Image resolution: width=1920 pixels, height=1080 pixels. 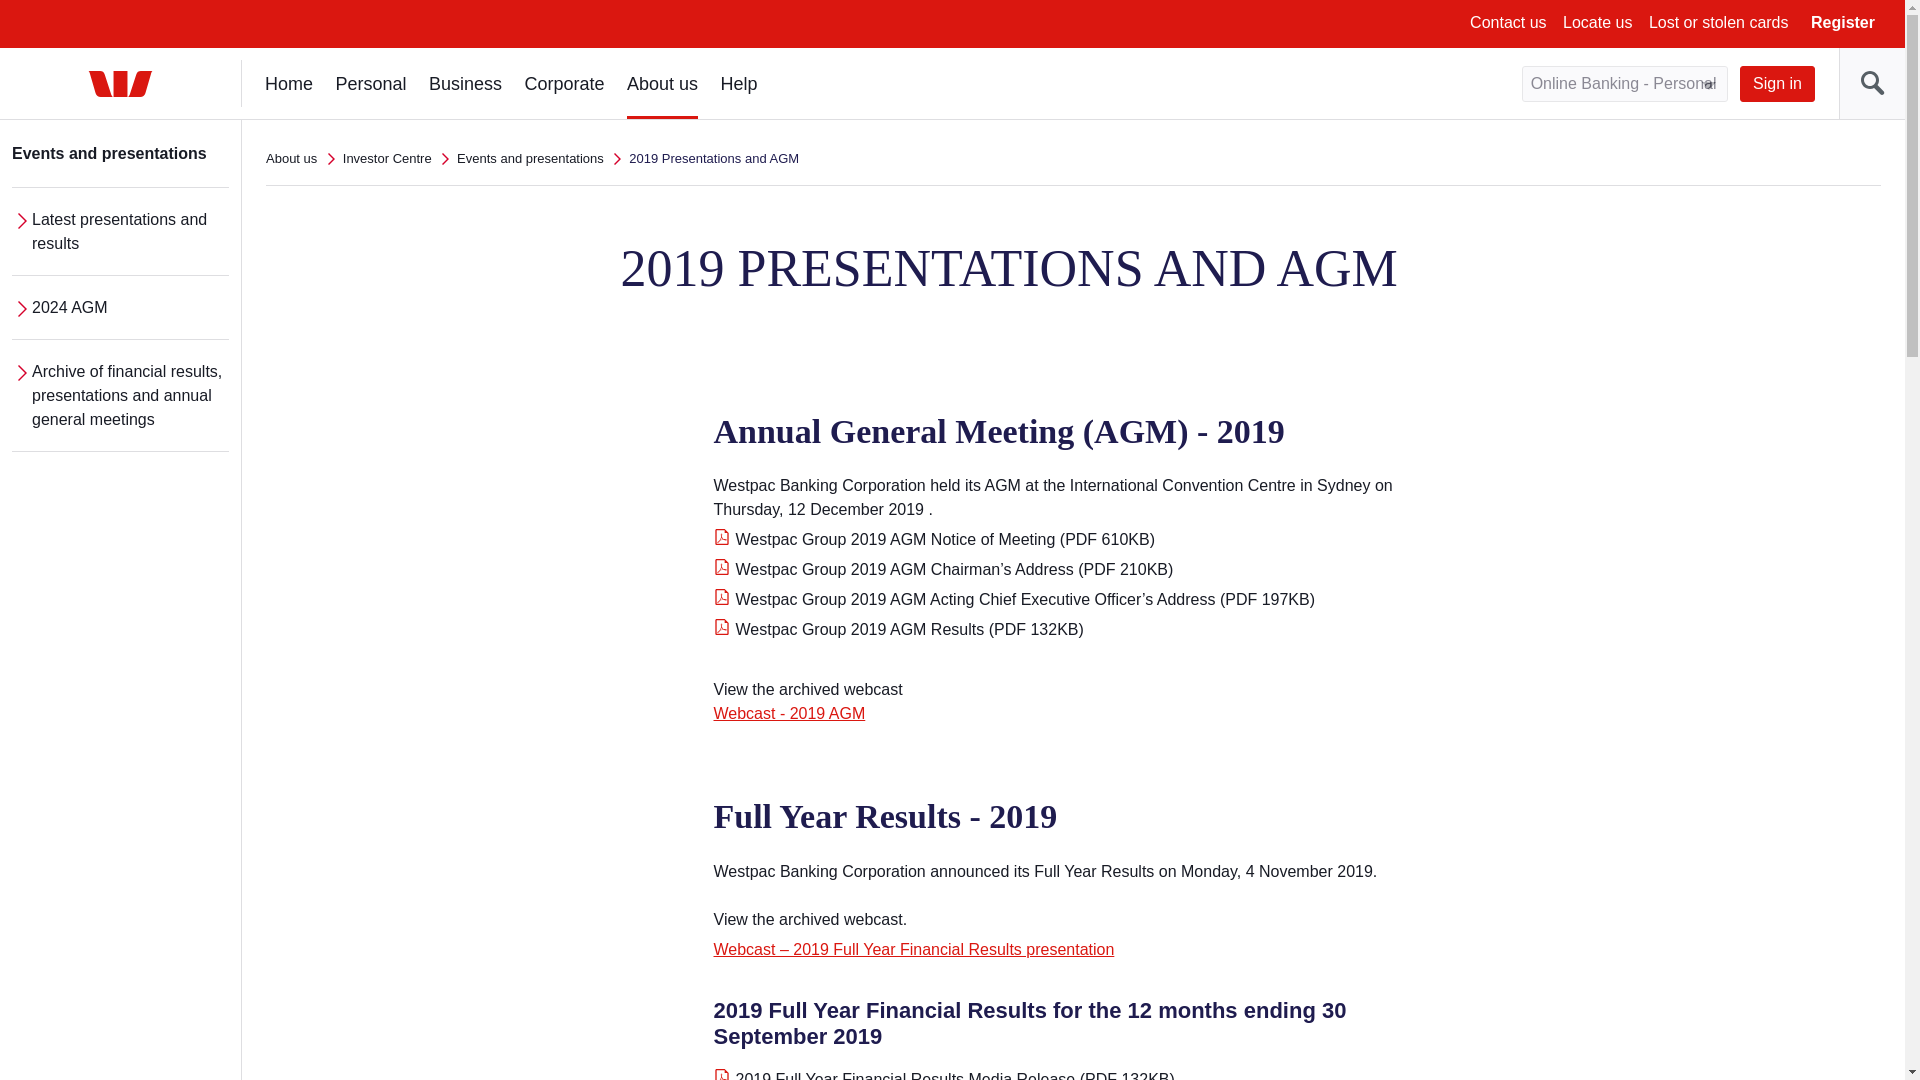 What do you see at coordinates (1597, 22) in the screenshot?
I see `Locate us` at bounding box center [1597, 22].